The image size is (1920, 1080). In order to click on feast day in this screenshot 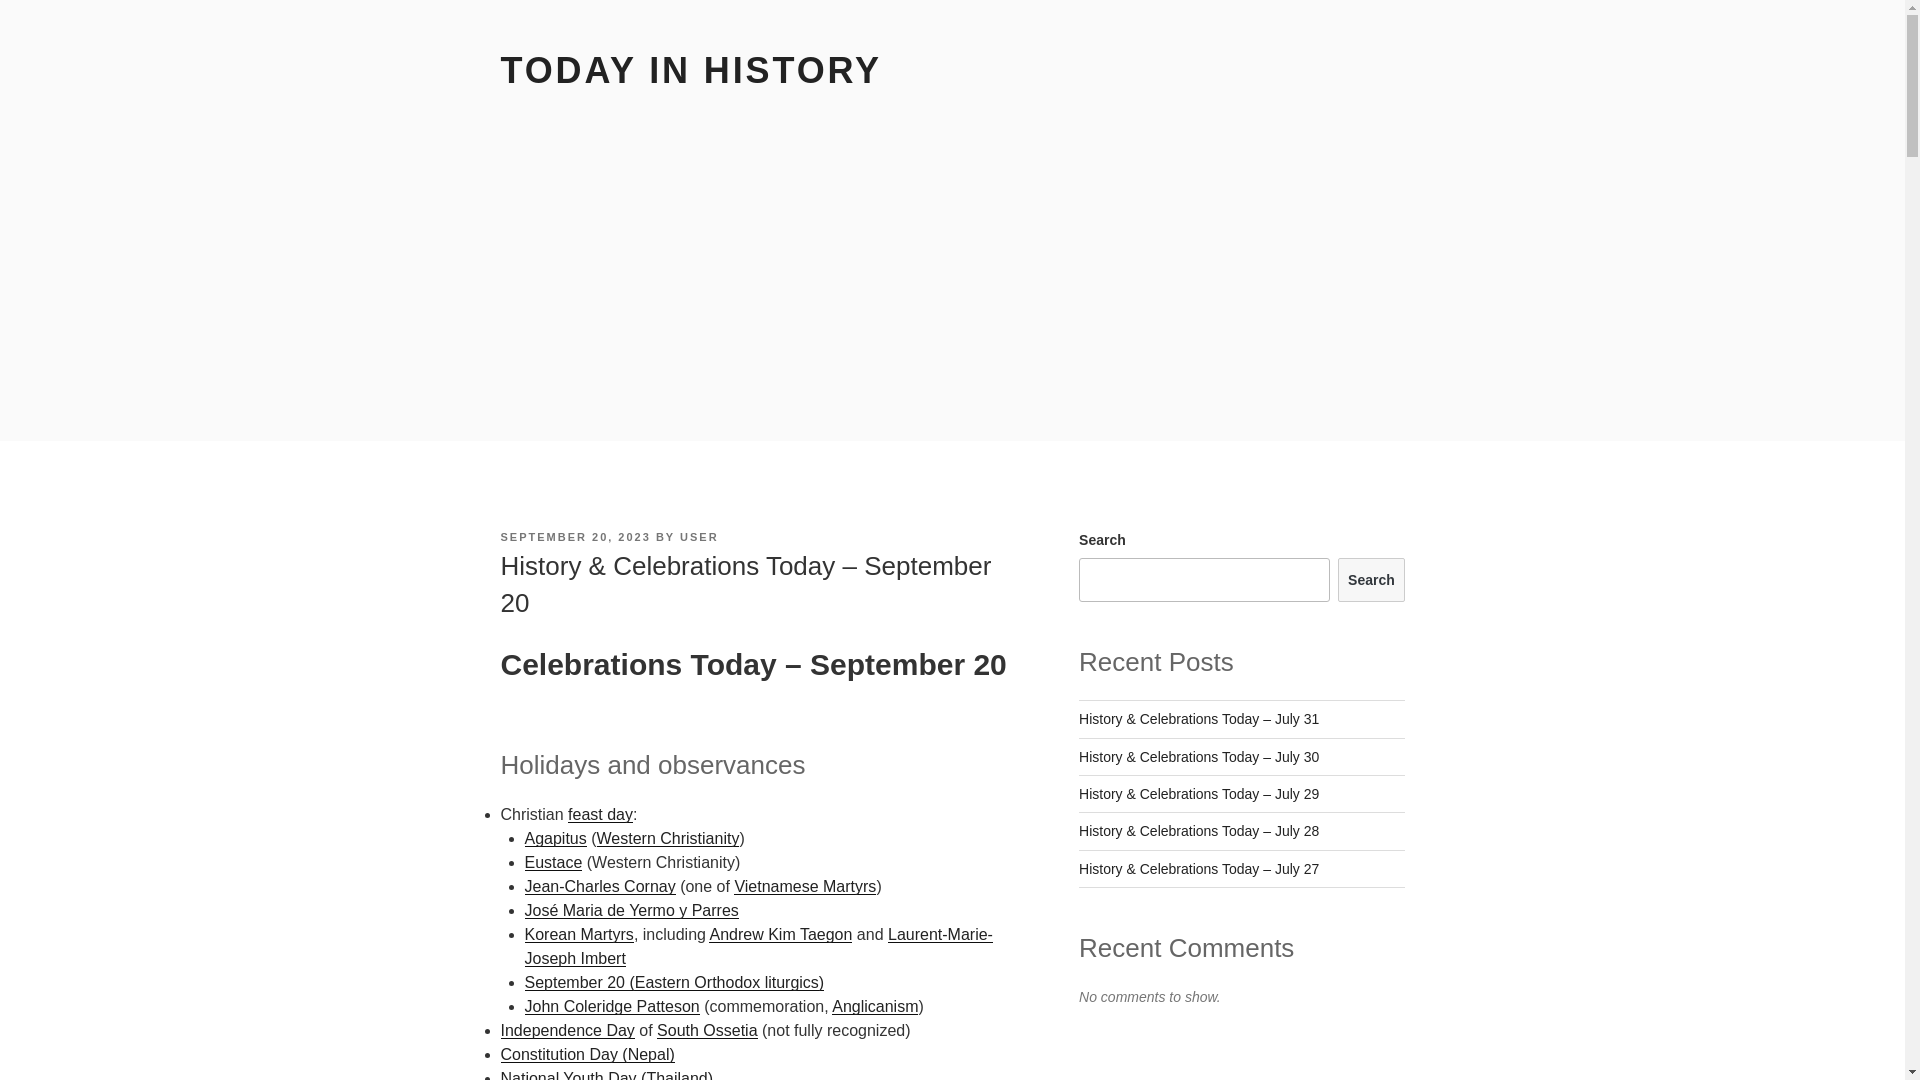, I will do `click(600, 814)`.